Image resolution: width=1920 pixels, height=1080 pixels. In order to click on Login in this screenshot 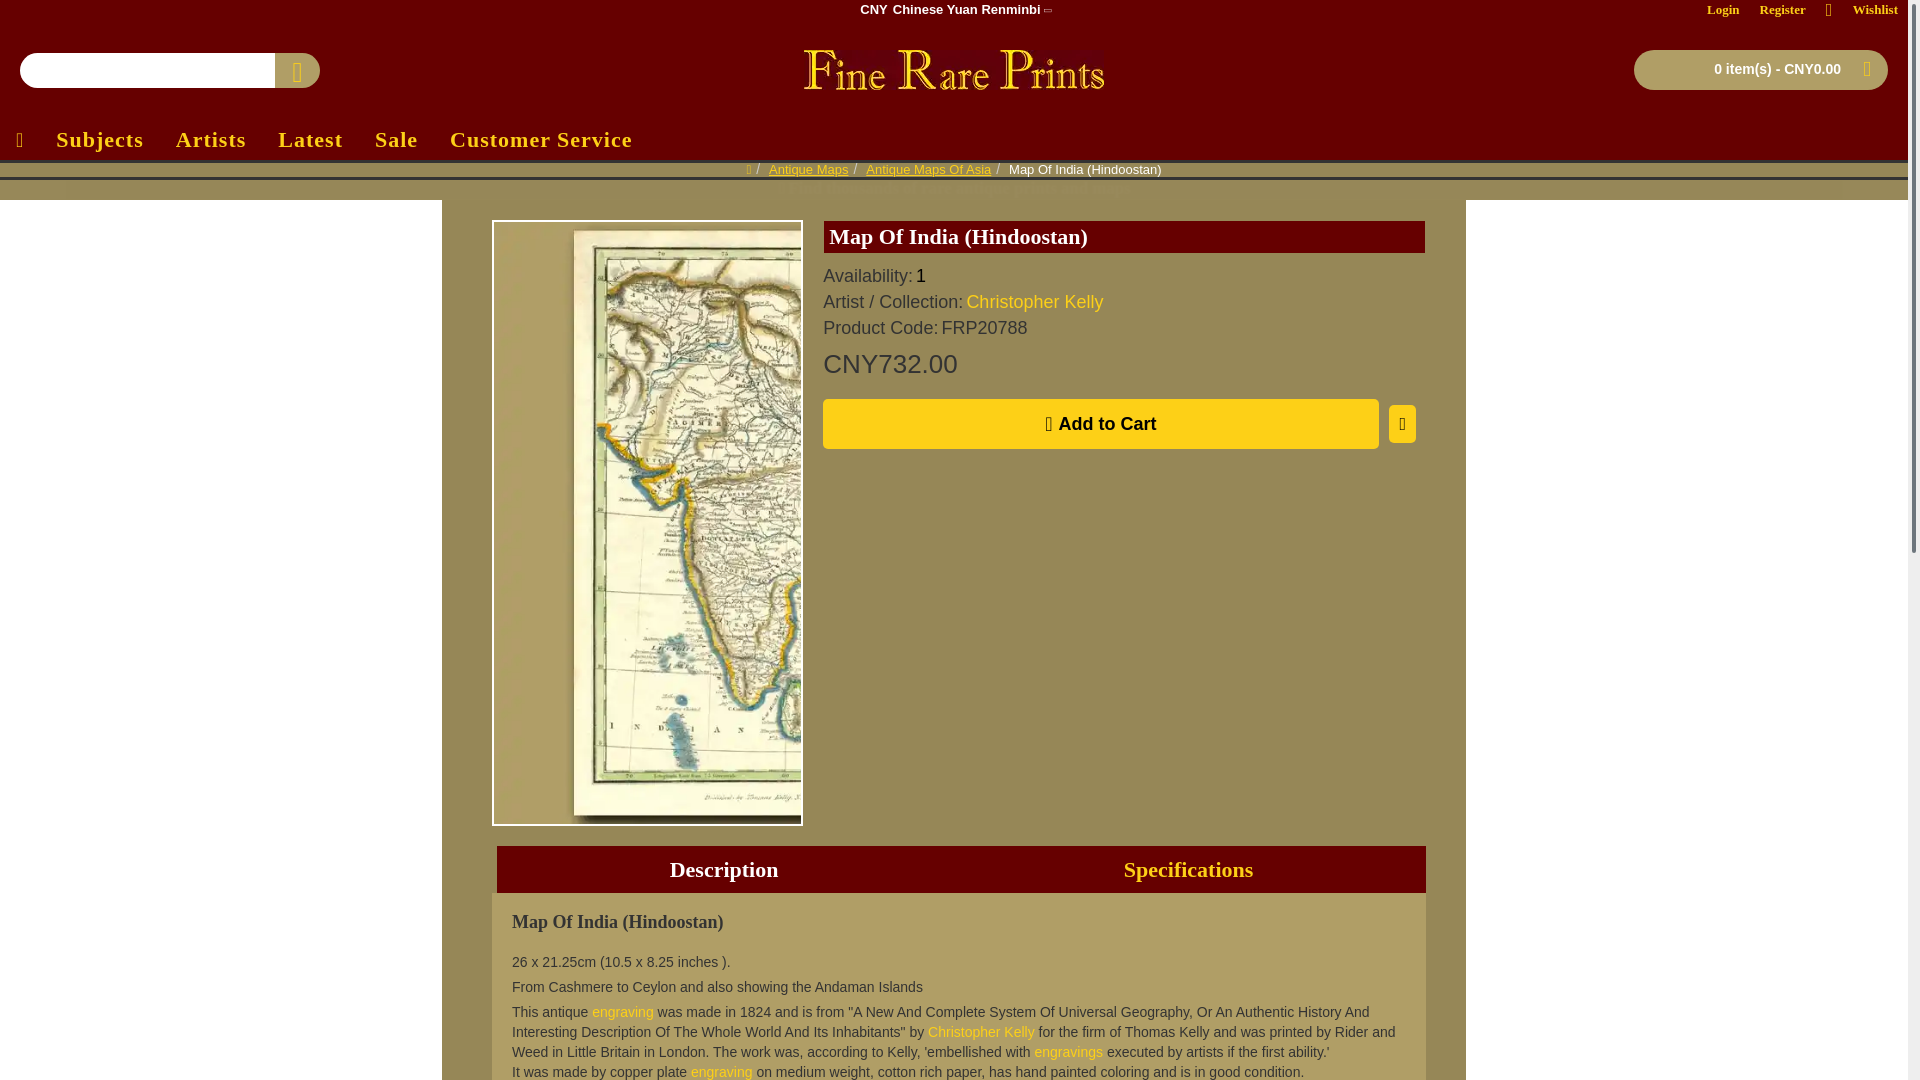, I will do `click(1723, 10)`.